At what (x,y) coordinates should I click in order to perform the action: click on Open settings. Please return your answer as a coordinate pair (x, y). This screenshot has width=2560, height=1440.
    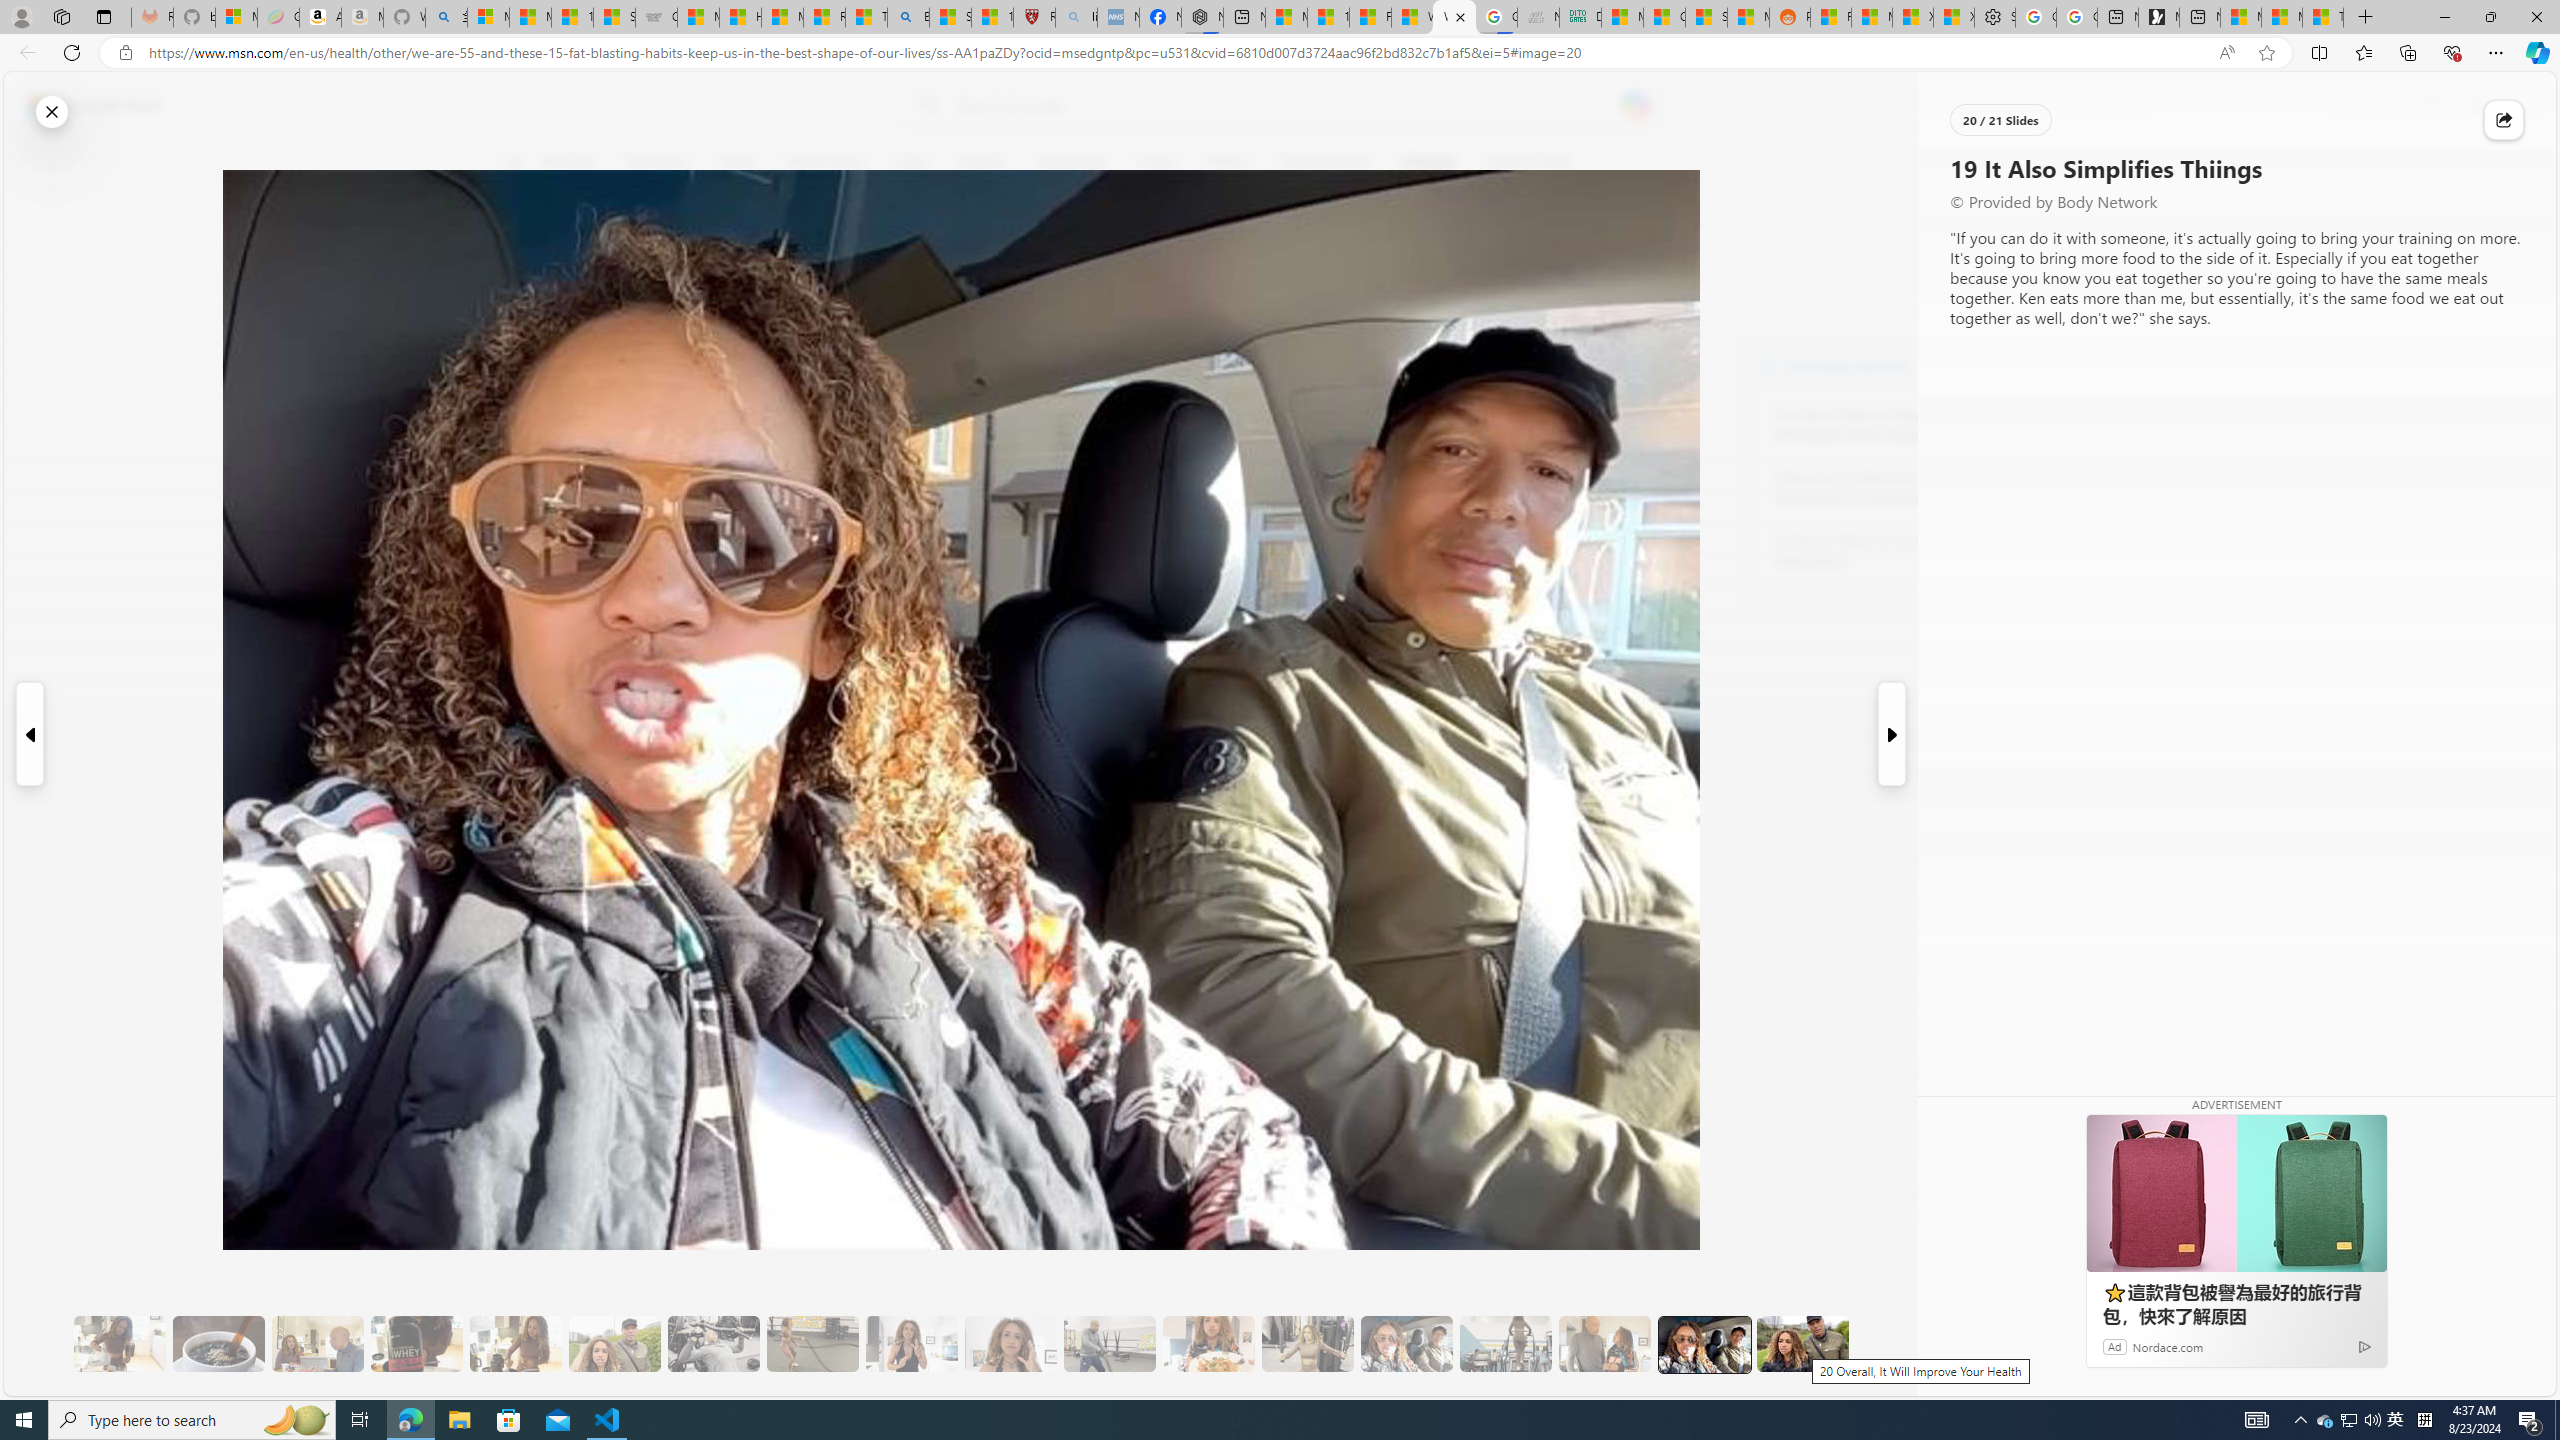
    Looking at the image, I should click on (2510, 106).